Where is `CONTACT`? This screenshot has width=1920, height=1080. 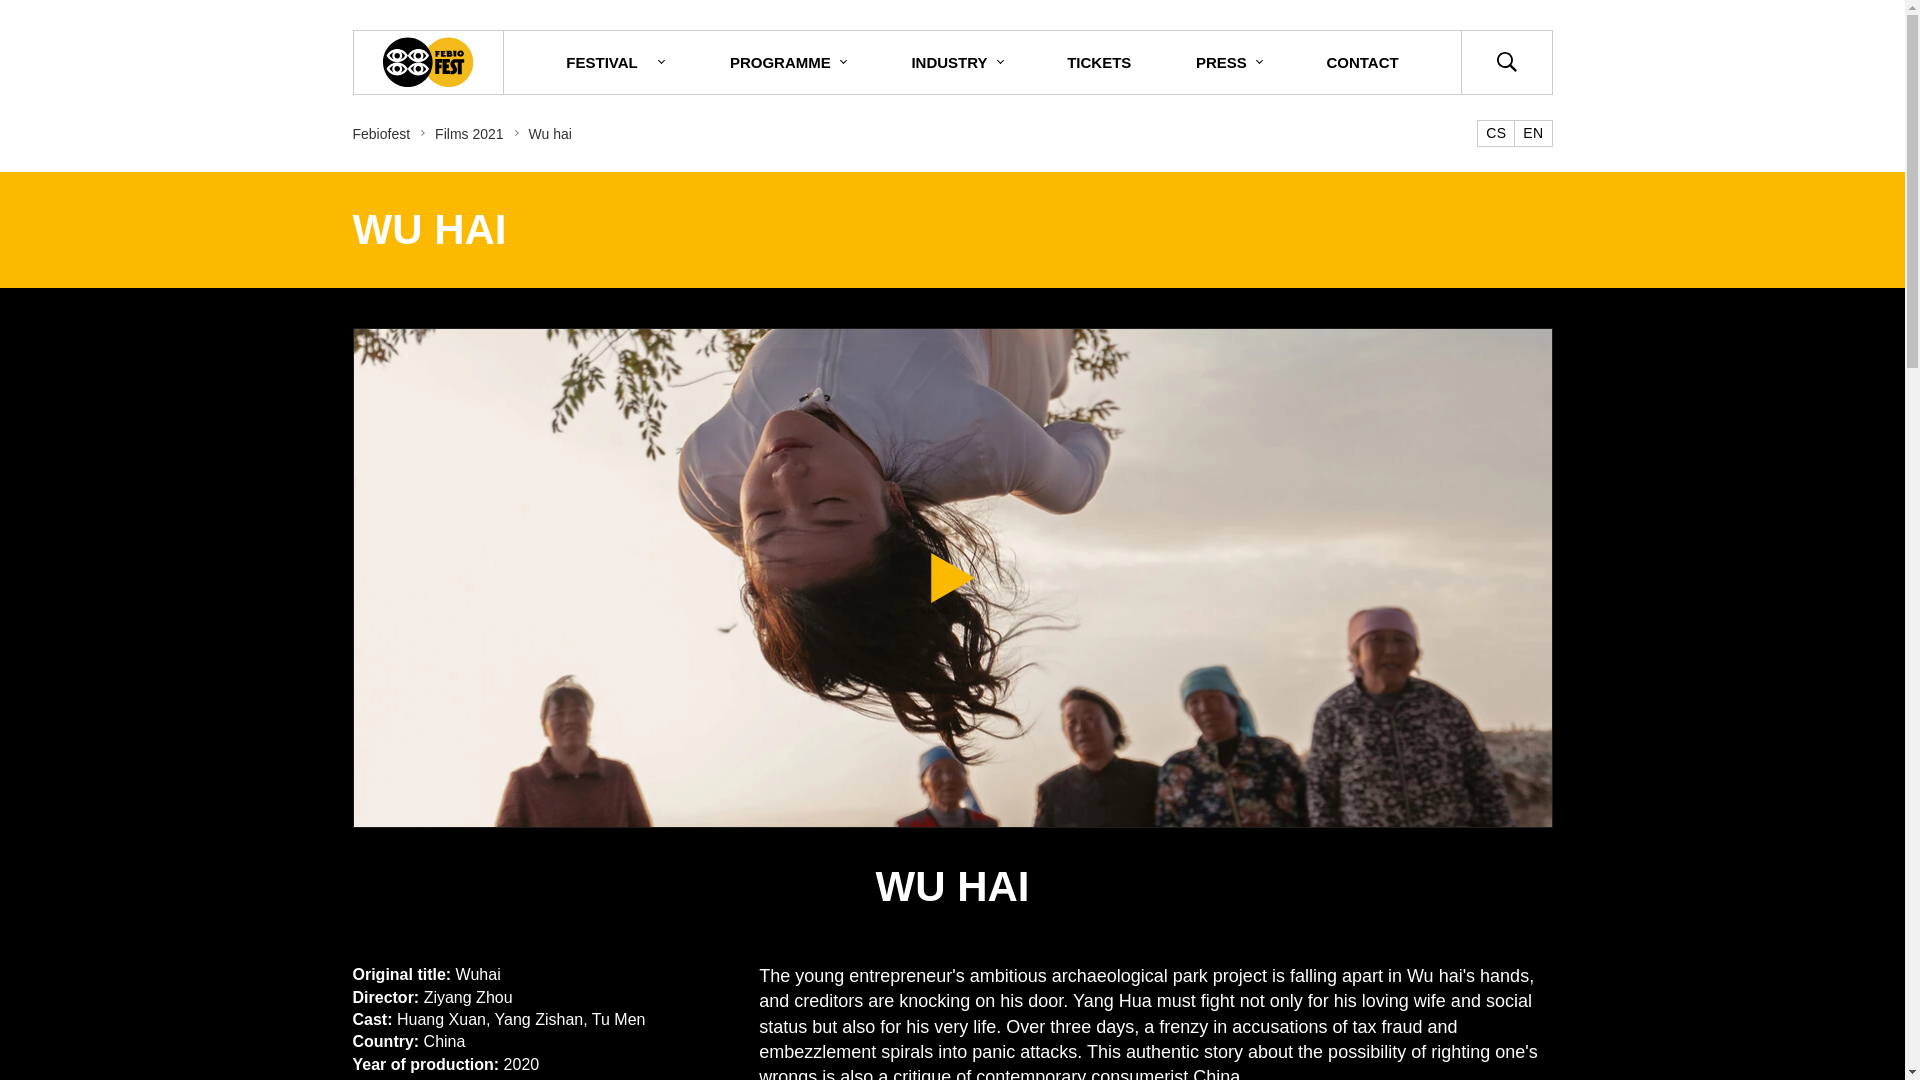
CONTACT is located at coordinates (1361, 62).